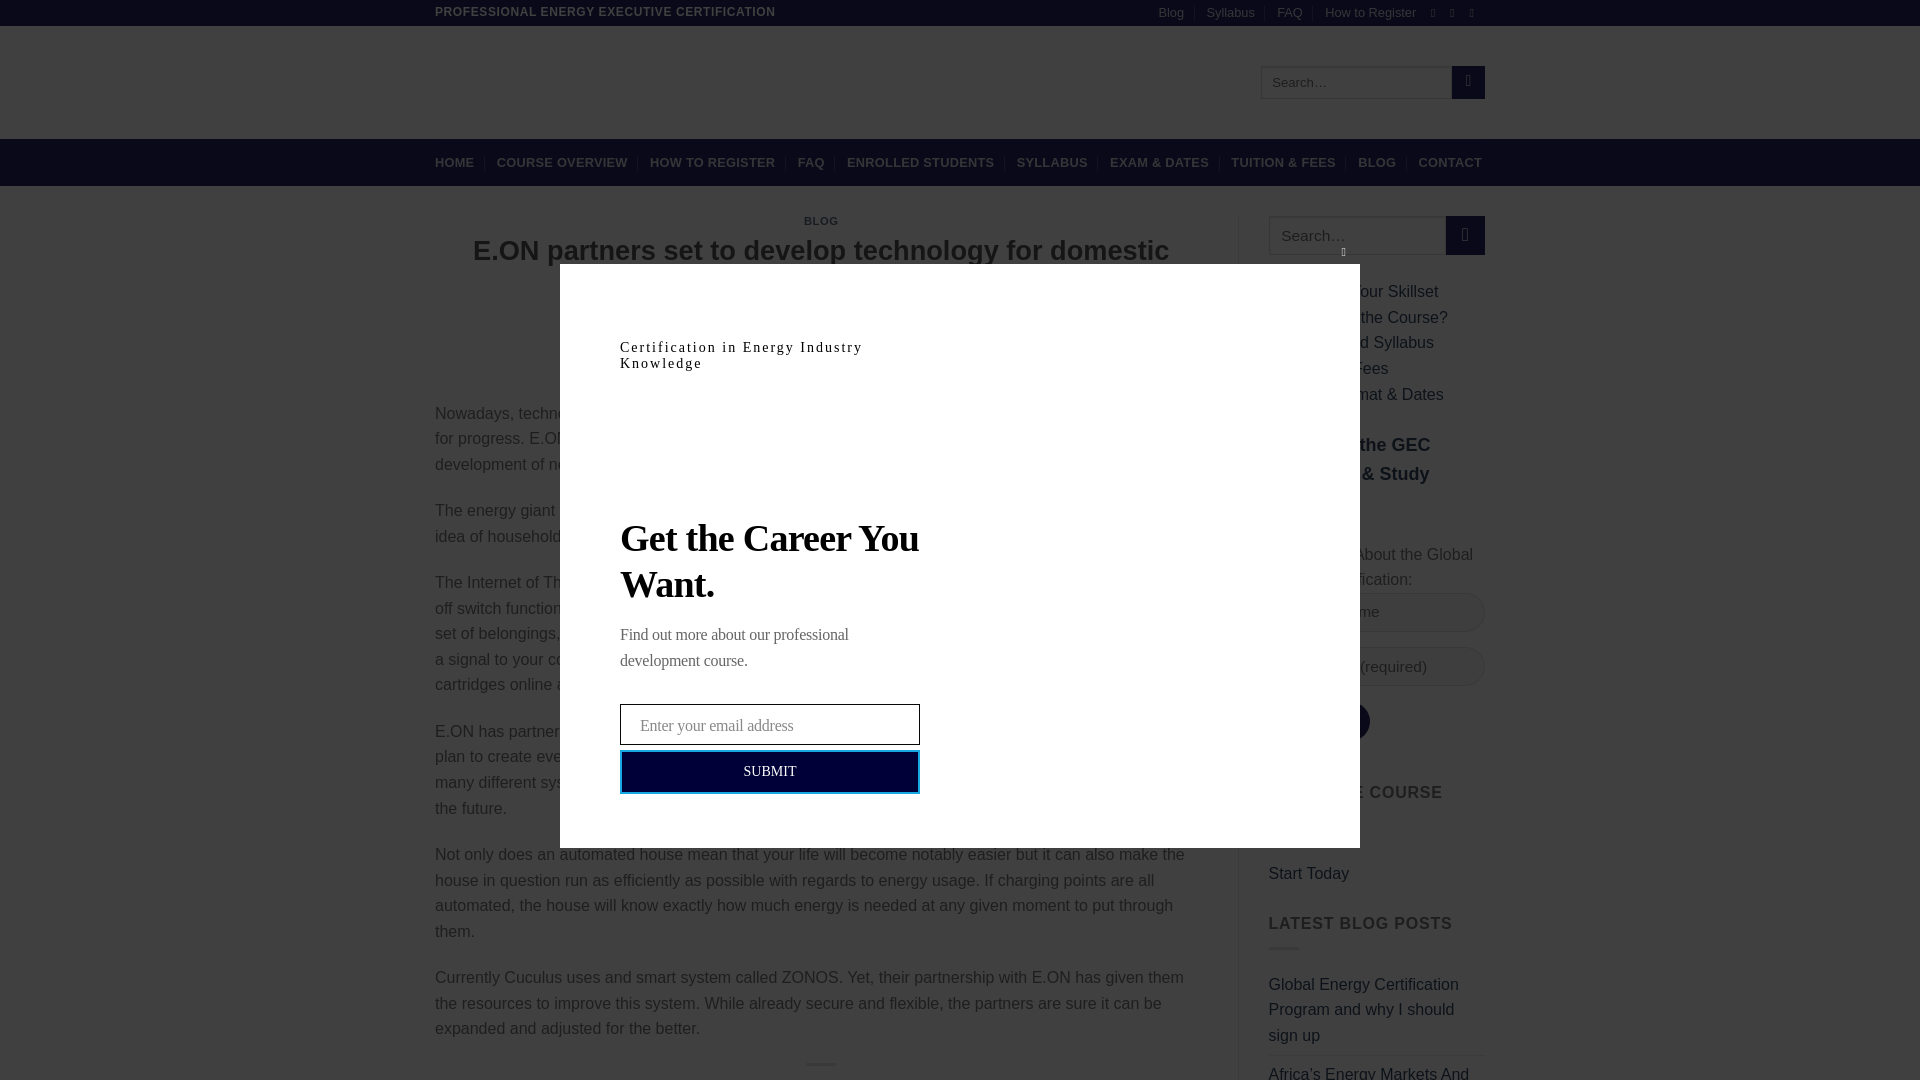 This screenshot has width=1920, height=1080. What do you see at coordinates (562, 162) in the screenshot?
I see `COURSE OVERVIEW` at bounding box center [562, 162].